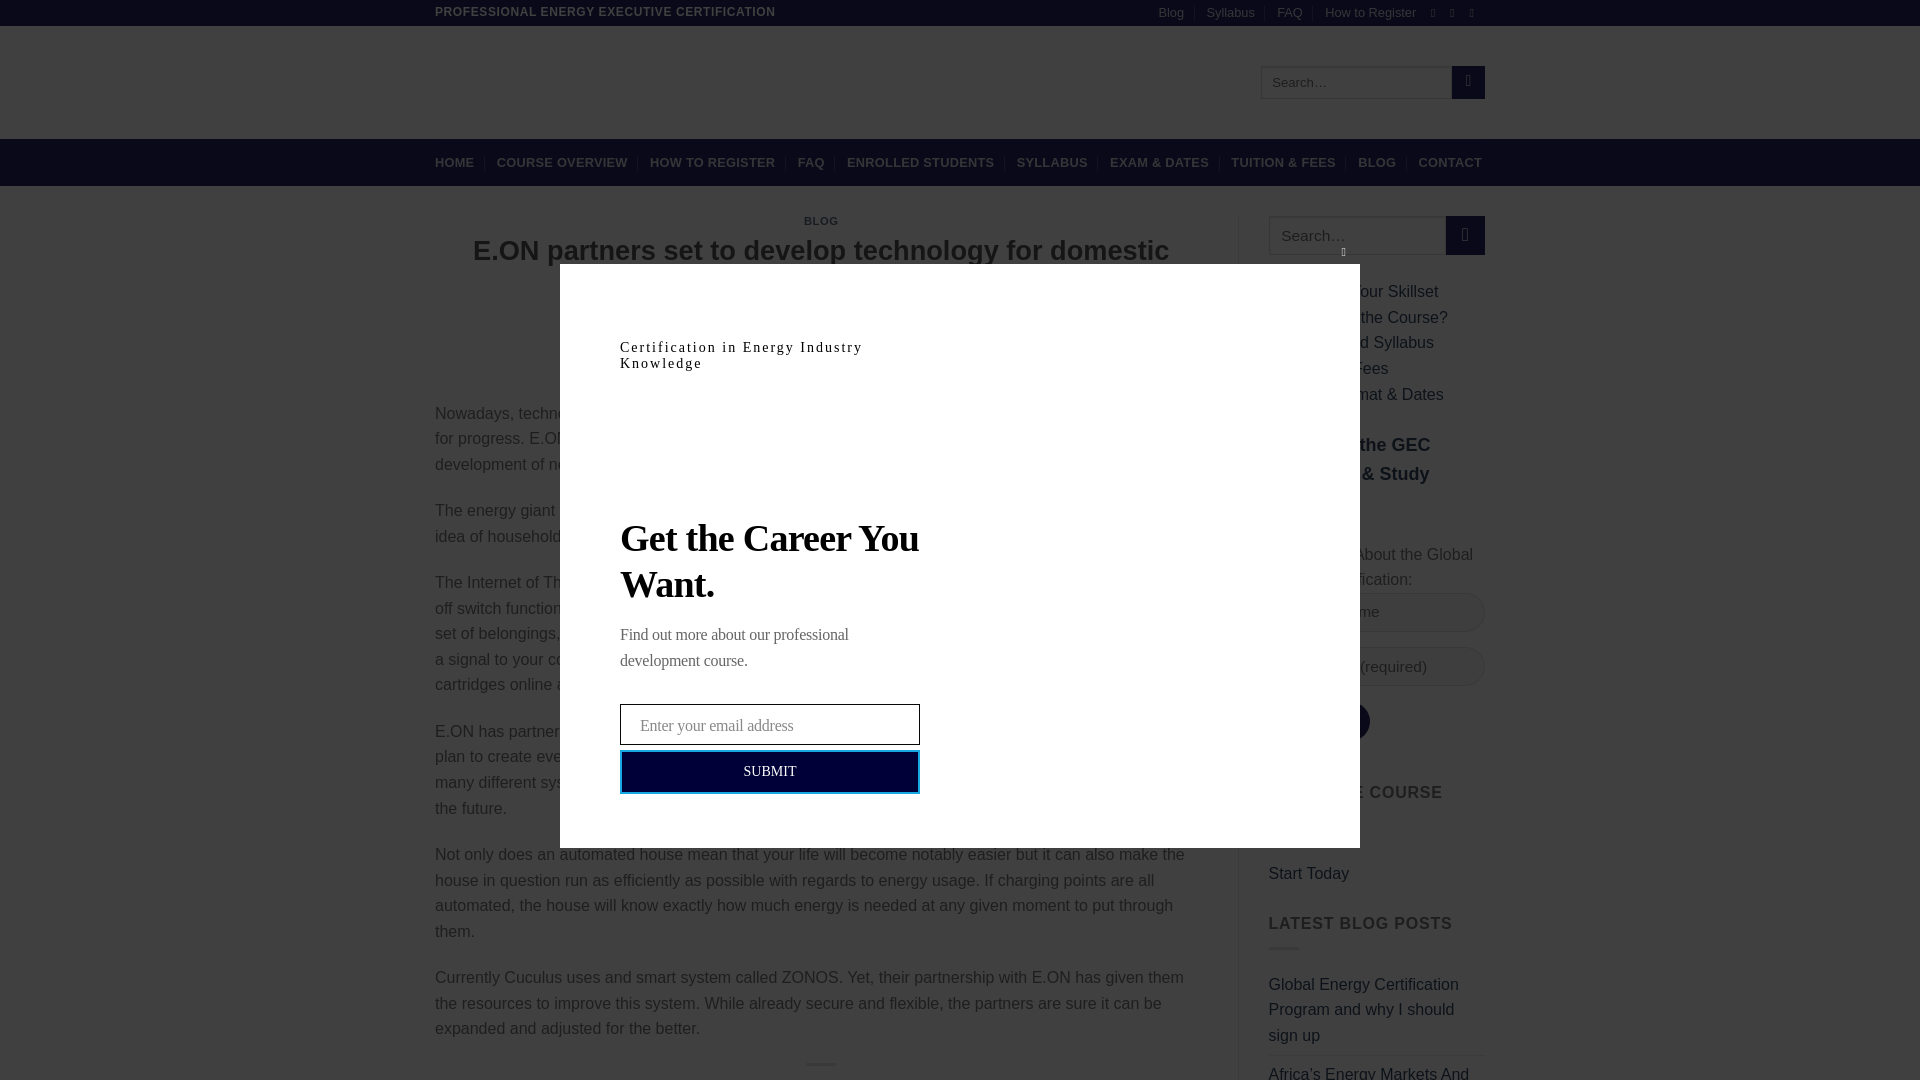 This screenshot has width=1920, height=1080. What do you see at coordinates (562, 162) in the screenshot?
I see `COURSE OVERVIEW` at bounding box center [562, 162].